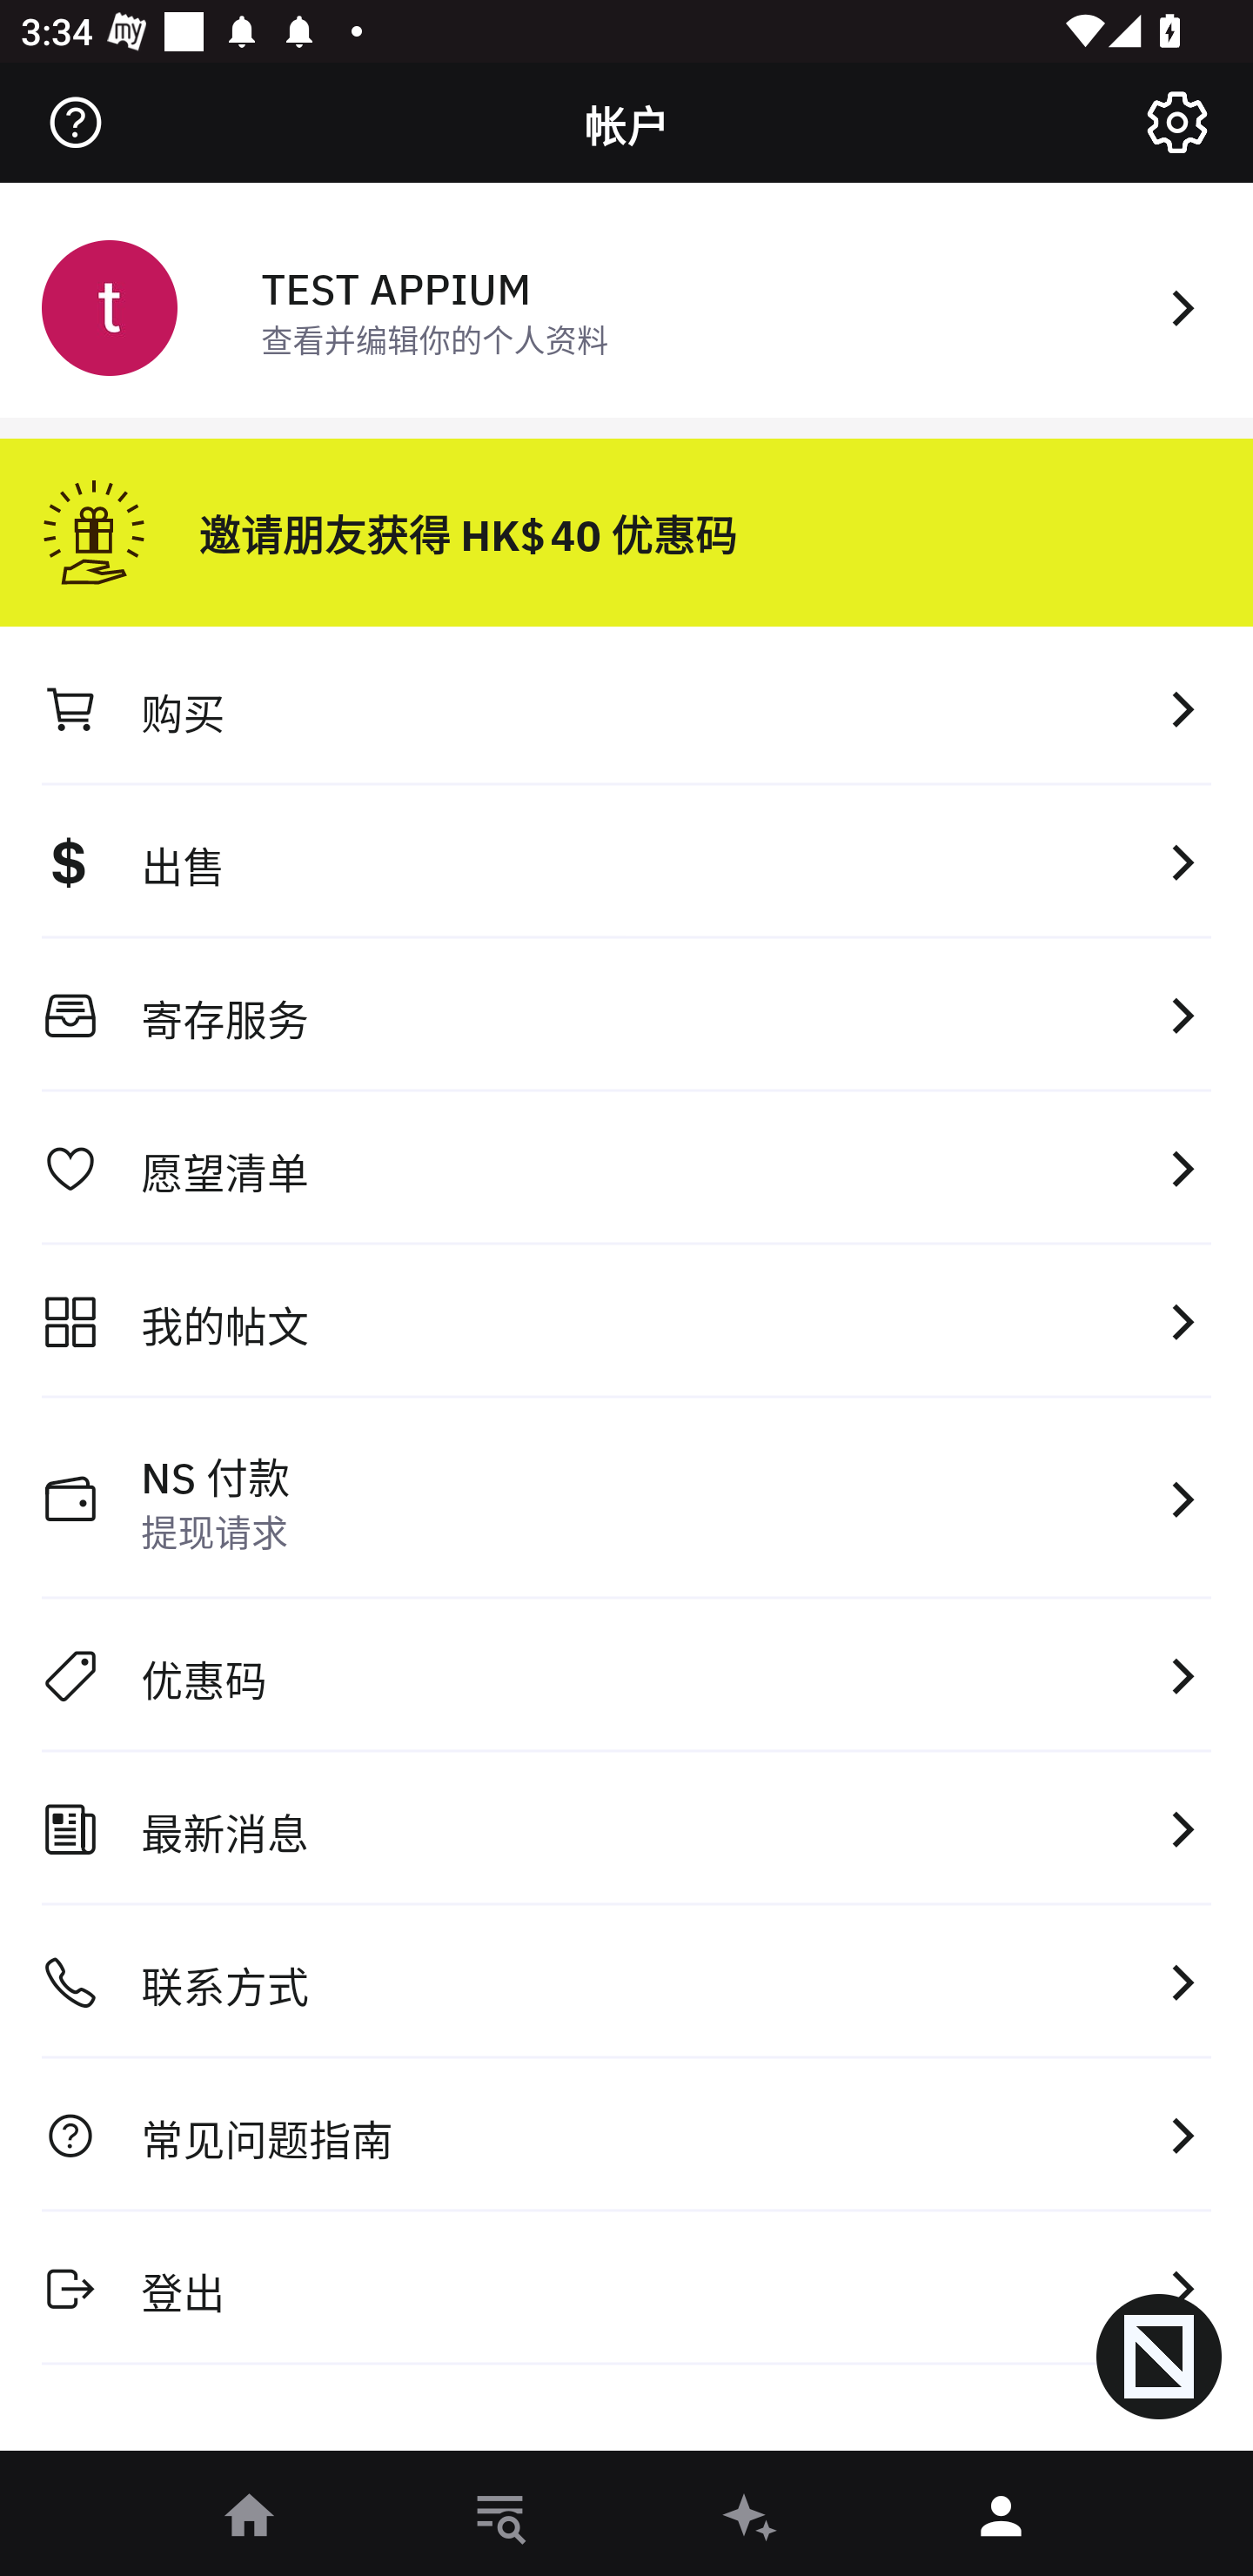 The width and height of the screenshot is (1253, 2576). Describe the element at coordinates (626, 862) in the screenshot. I see ` 出售 ` at that location.